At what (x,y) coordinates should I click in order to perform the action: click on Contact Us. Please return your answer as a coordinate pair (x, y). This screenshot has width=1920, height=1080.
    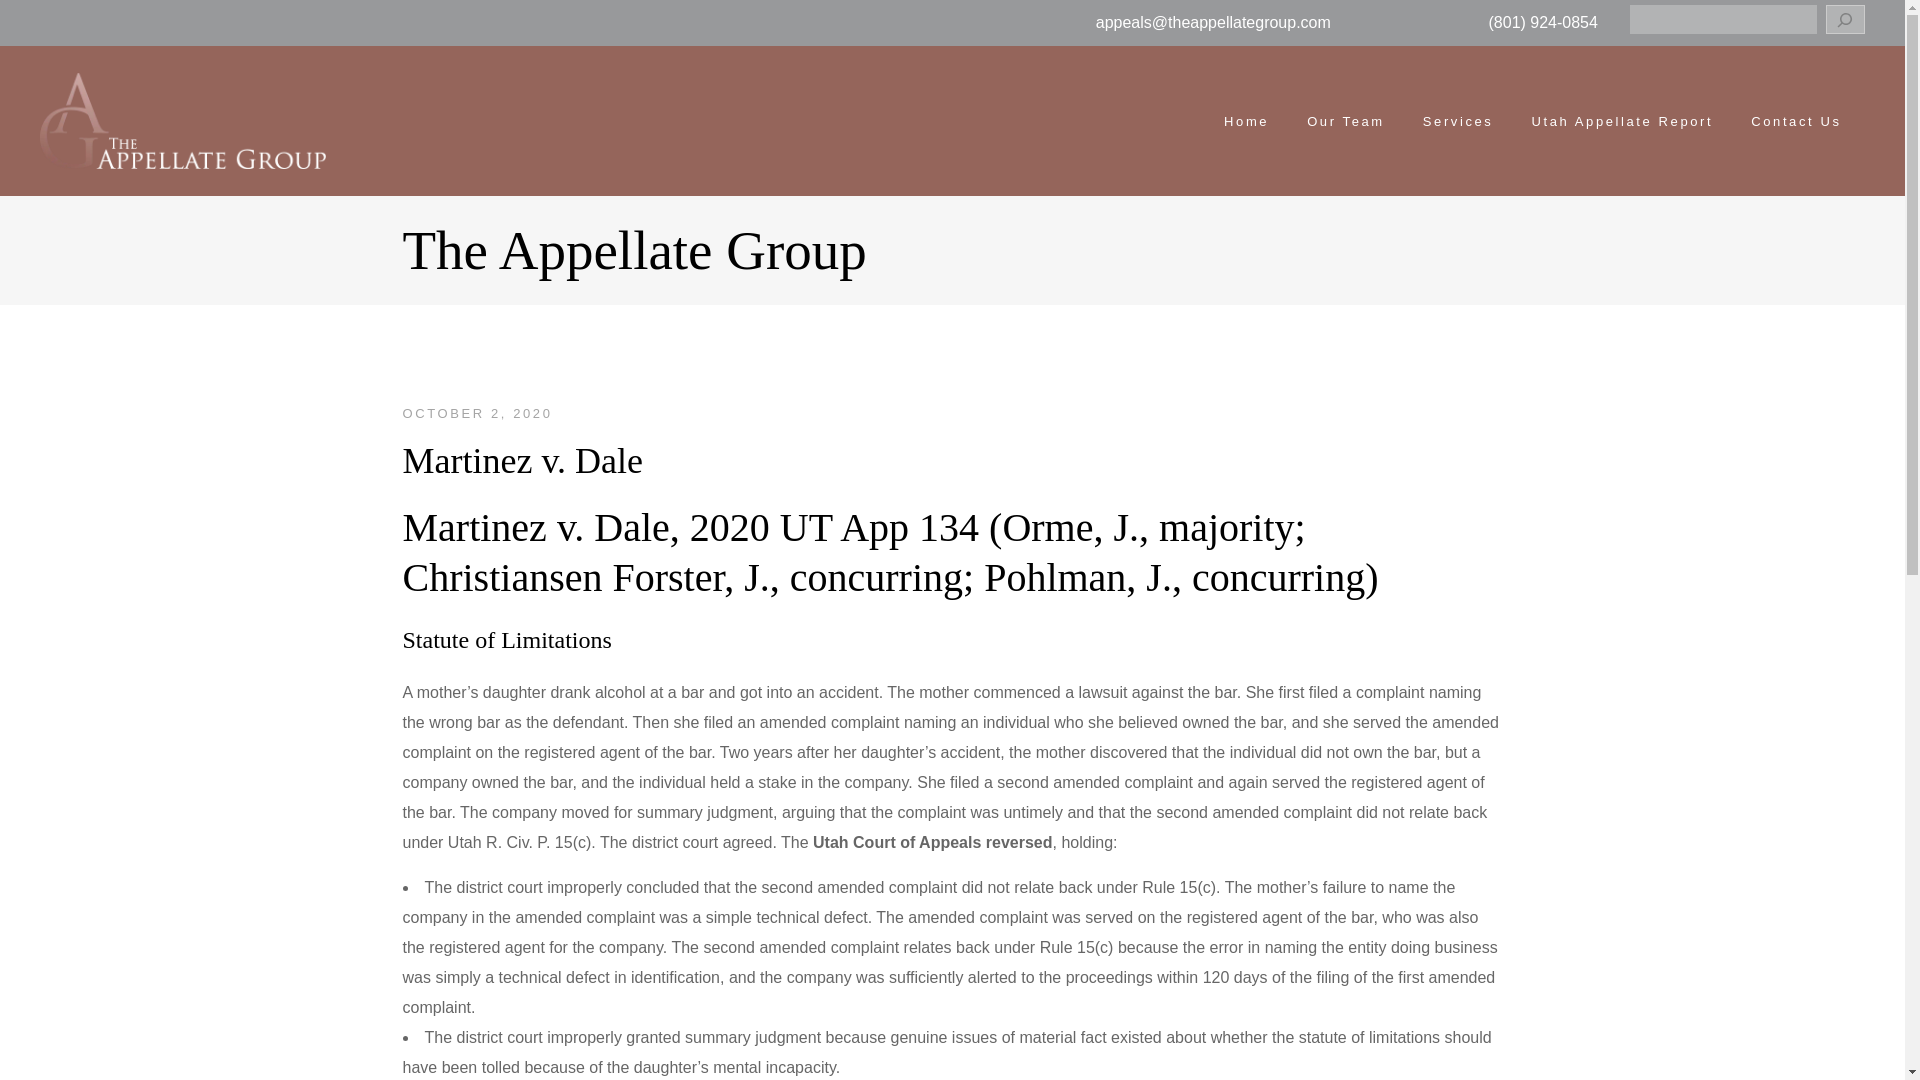
    Looking at the image, I should click on (1796, 121).